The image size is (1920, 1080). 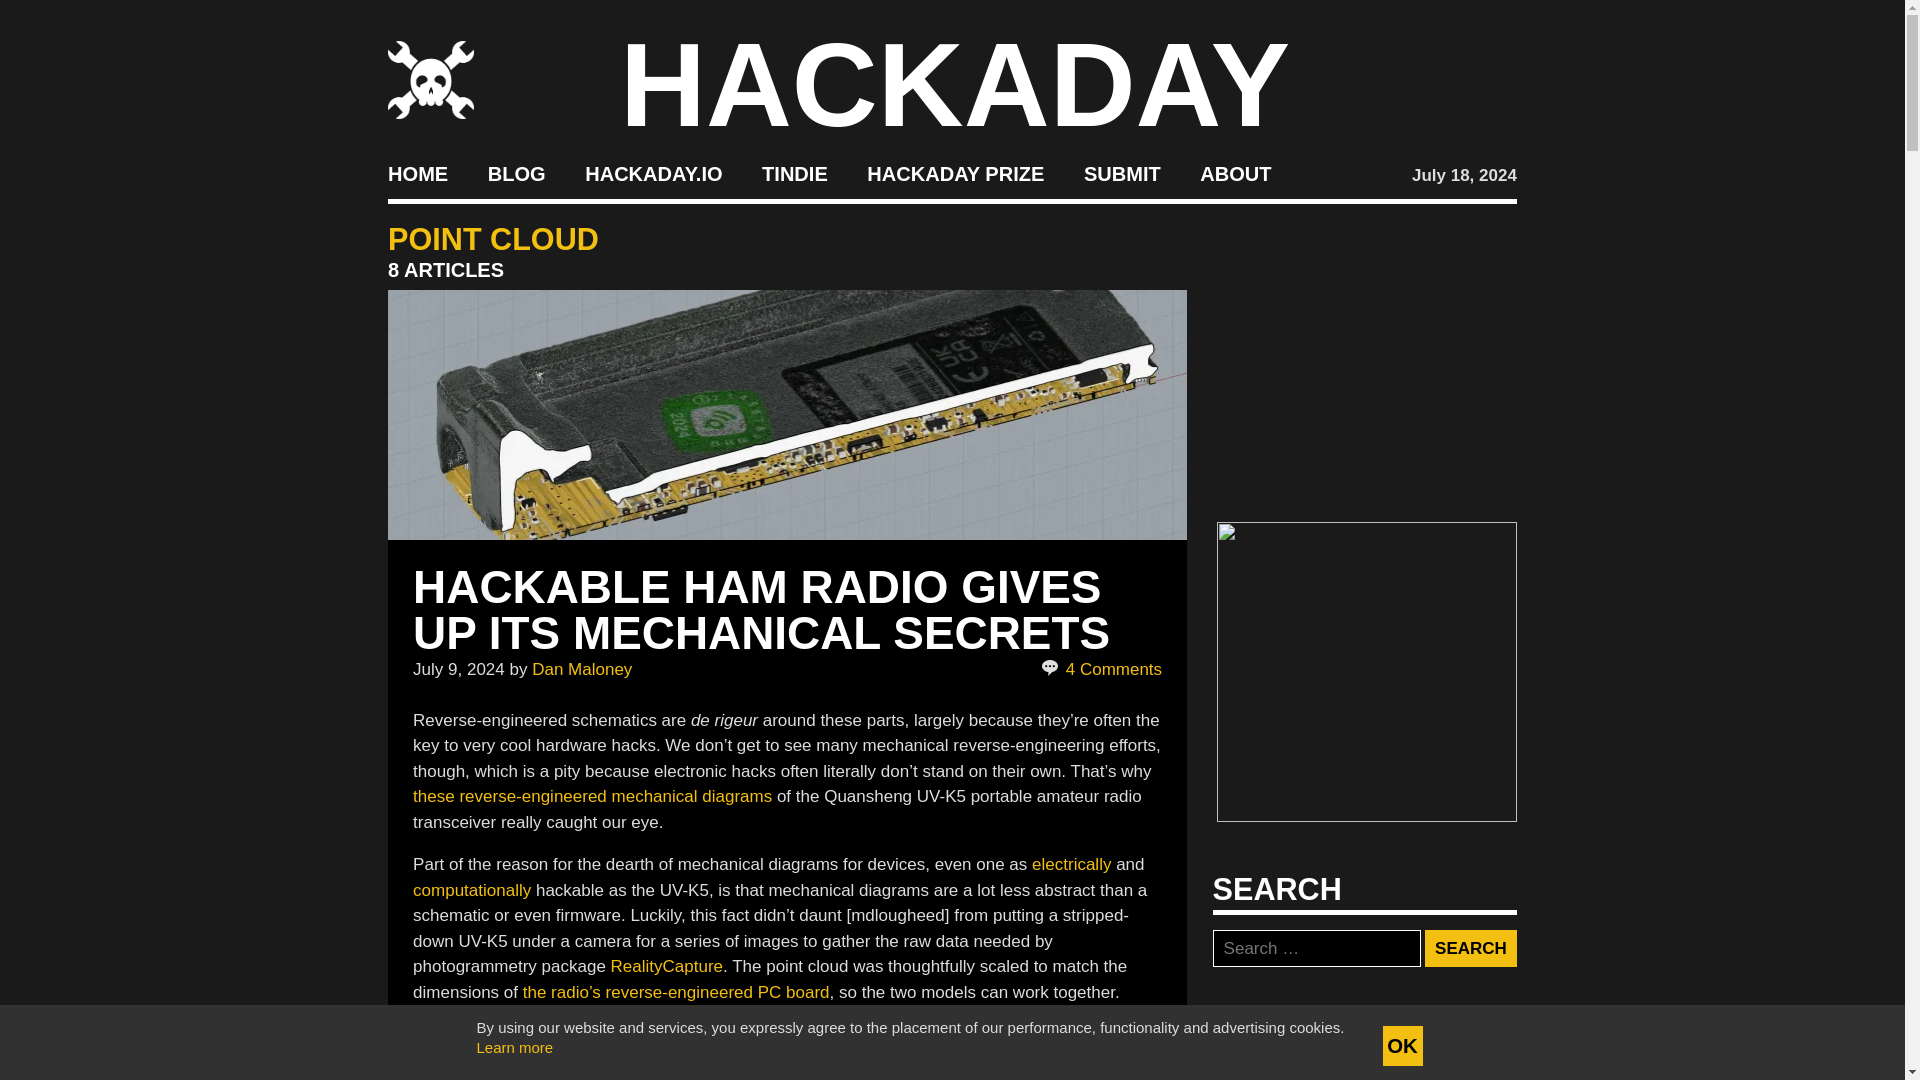 I want to click on SUBMIT, so click(x=1122, y=174).